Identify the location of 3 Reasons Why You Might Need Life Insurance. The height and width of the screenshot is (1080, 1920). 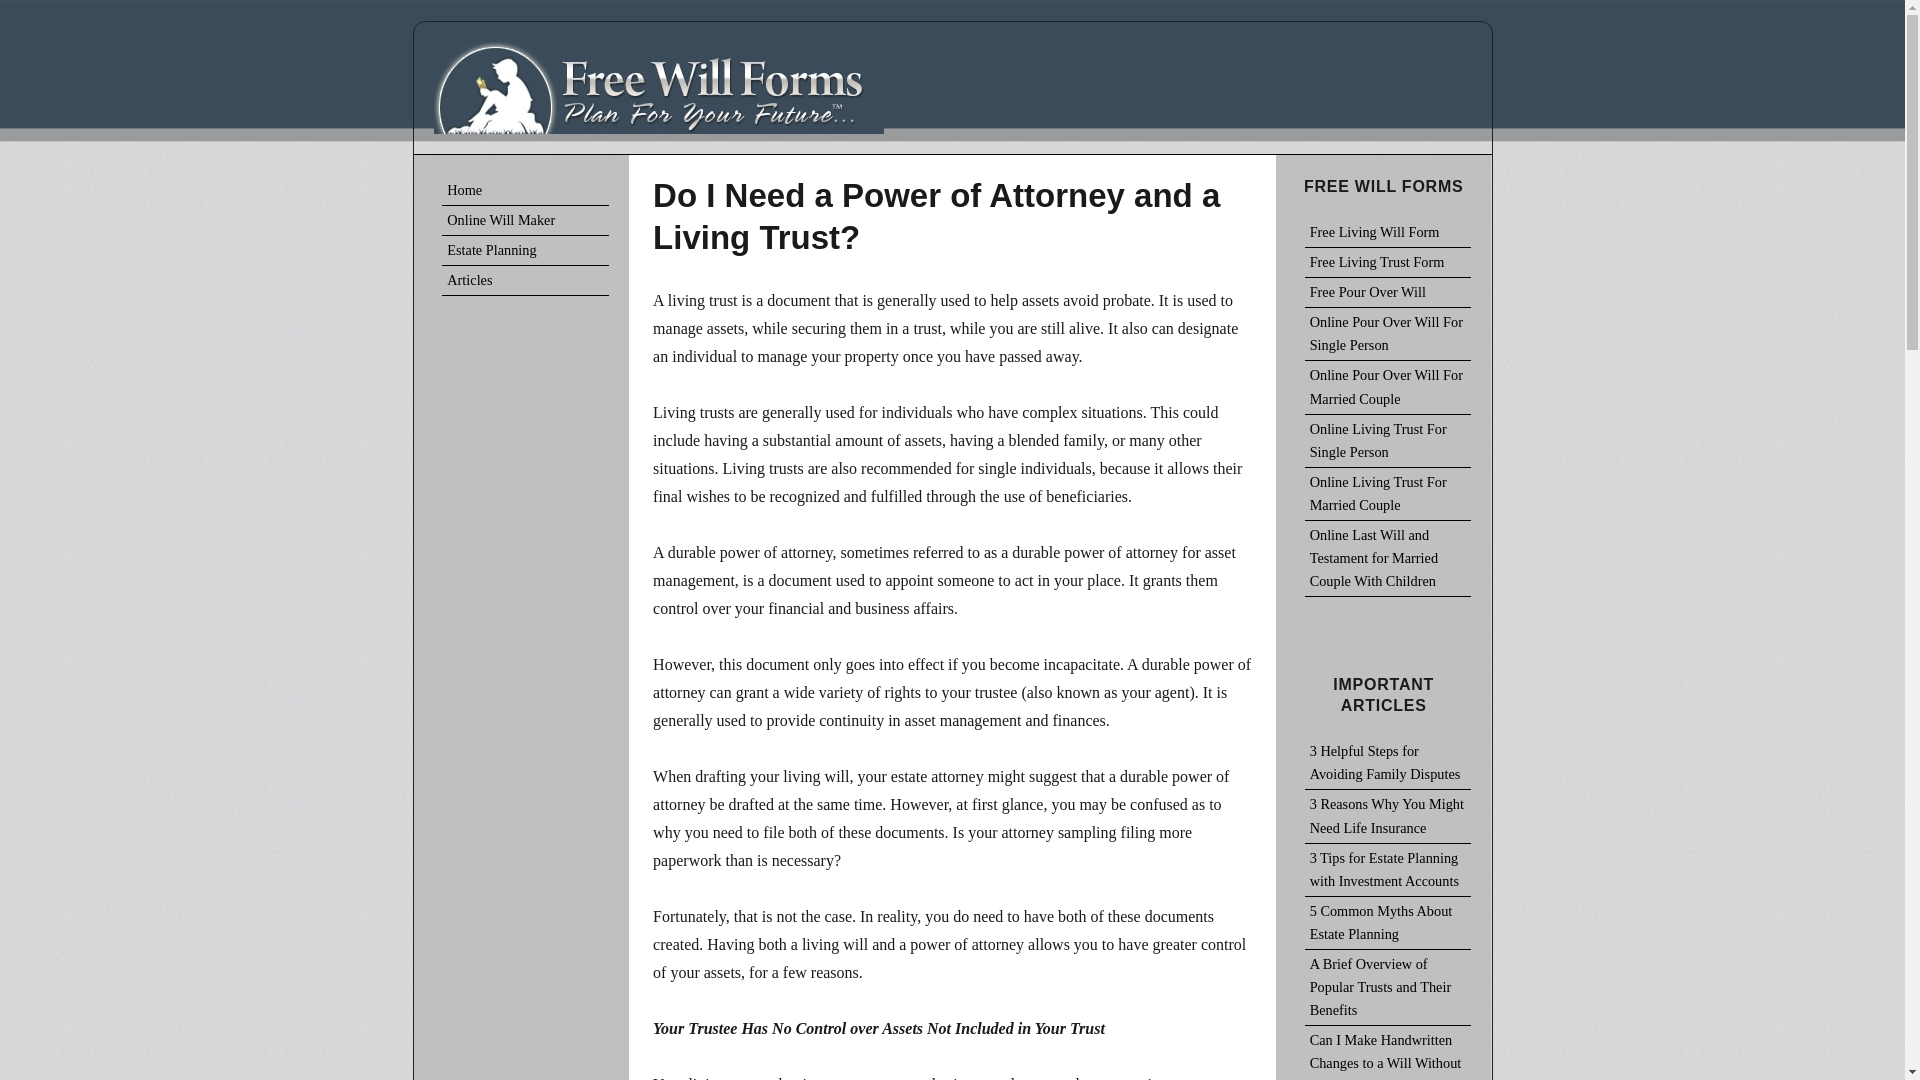
(1388, 816).